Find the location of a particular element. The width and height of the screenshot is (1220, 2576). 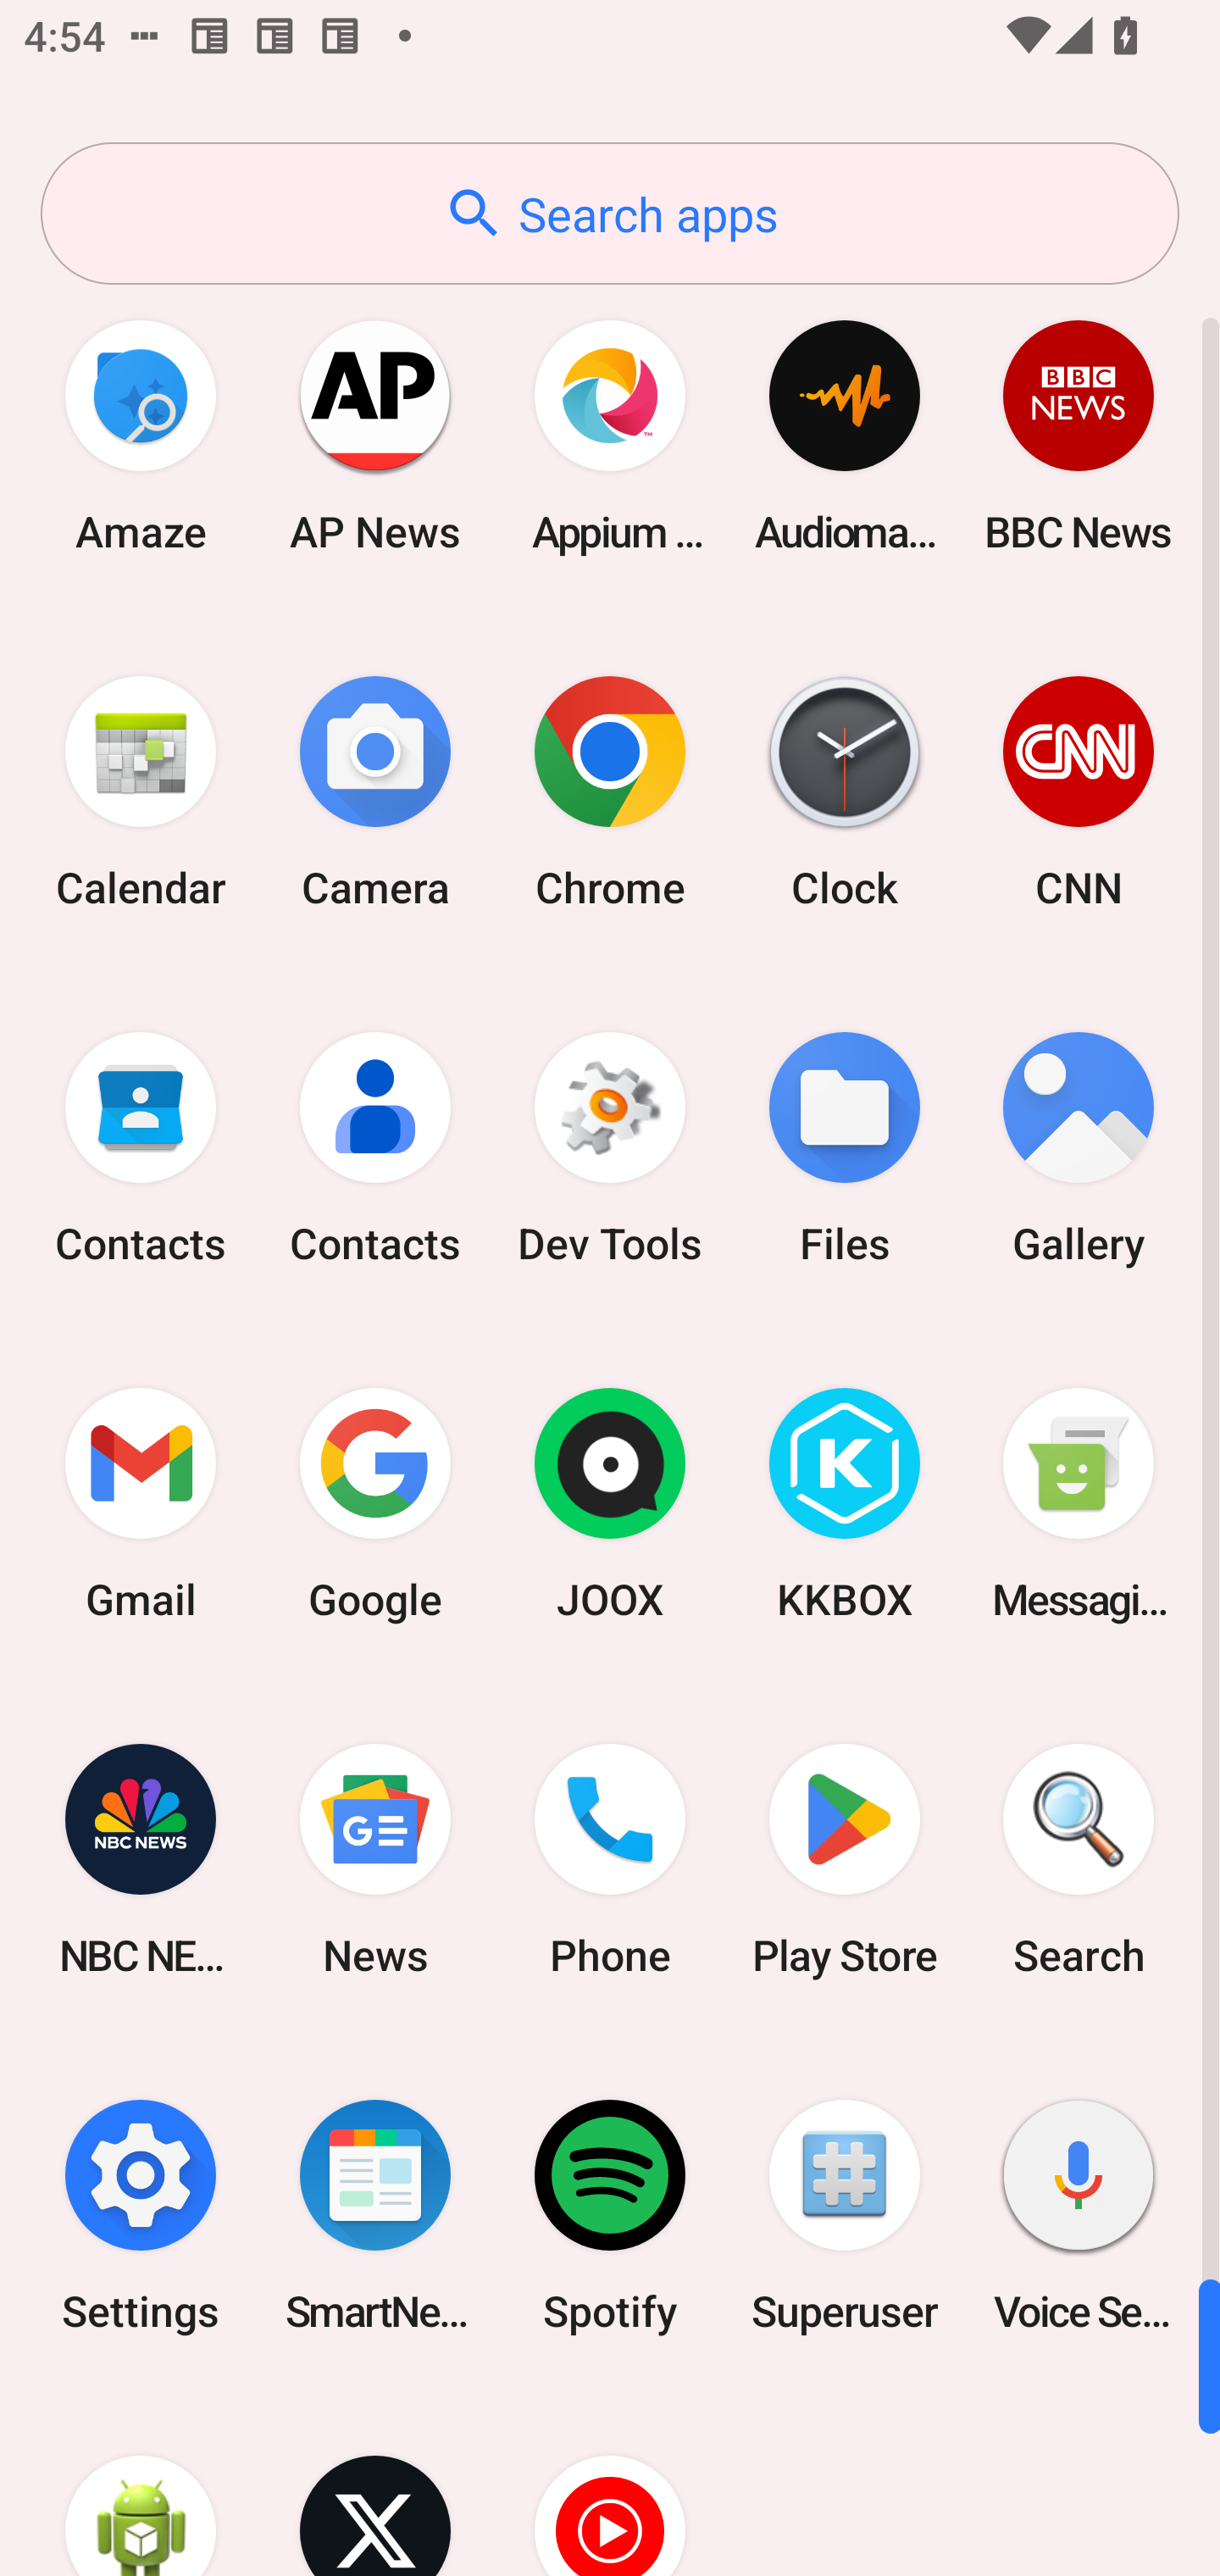

Calendar is located at coordinates (141, 791).